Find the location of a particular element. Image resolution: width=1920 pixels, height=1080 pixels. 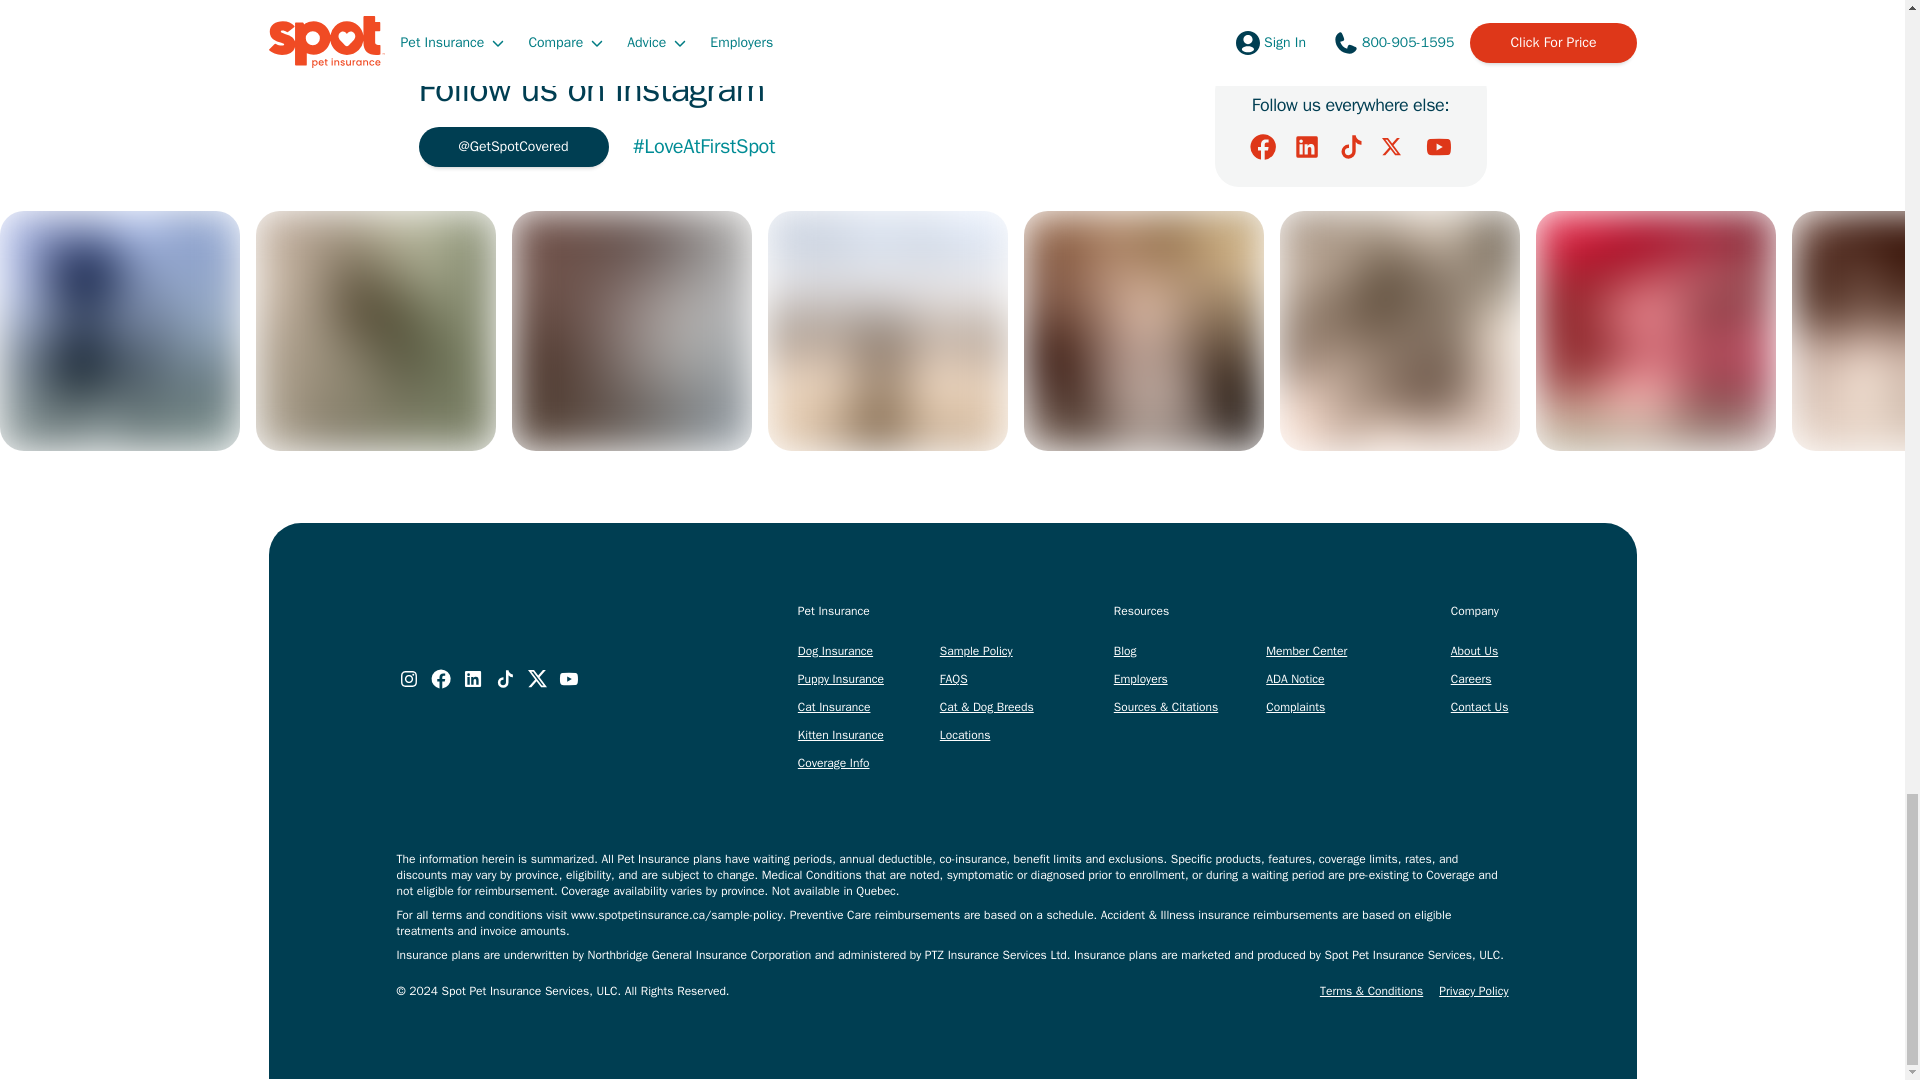

Spot on LinkedIn is located at coordinates (1306, 146).